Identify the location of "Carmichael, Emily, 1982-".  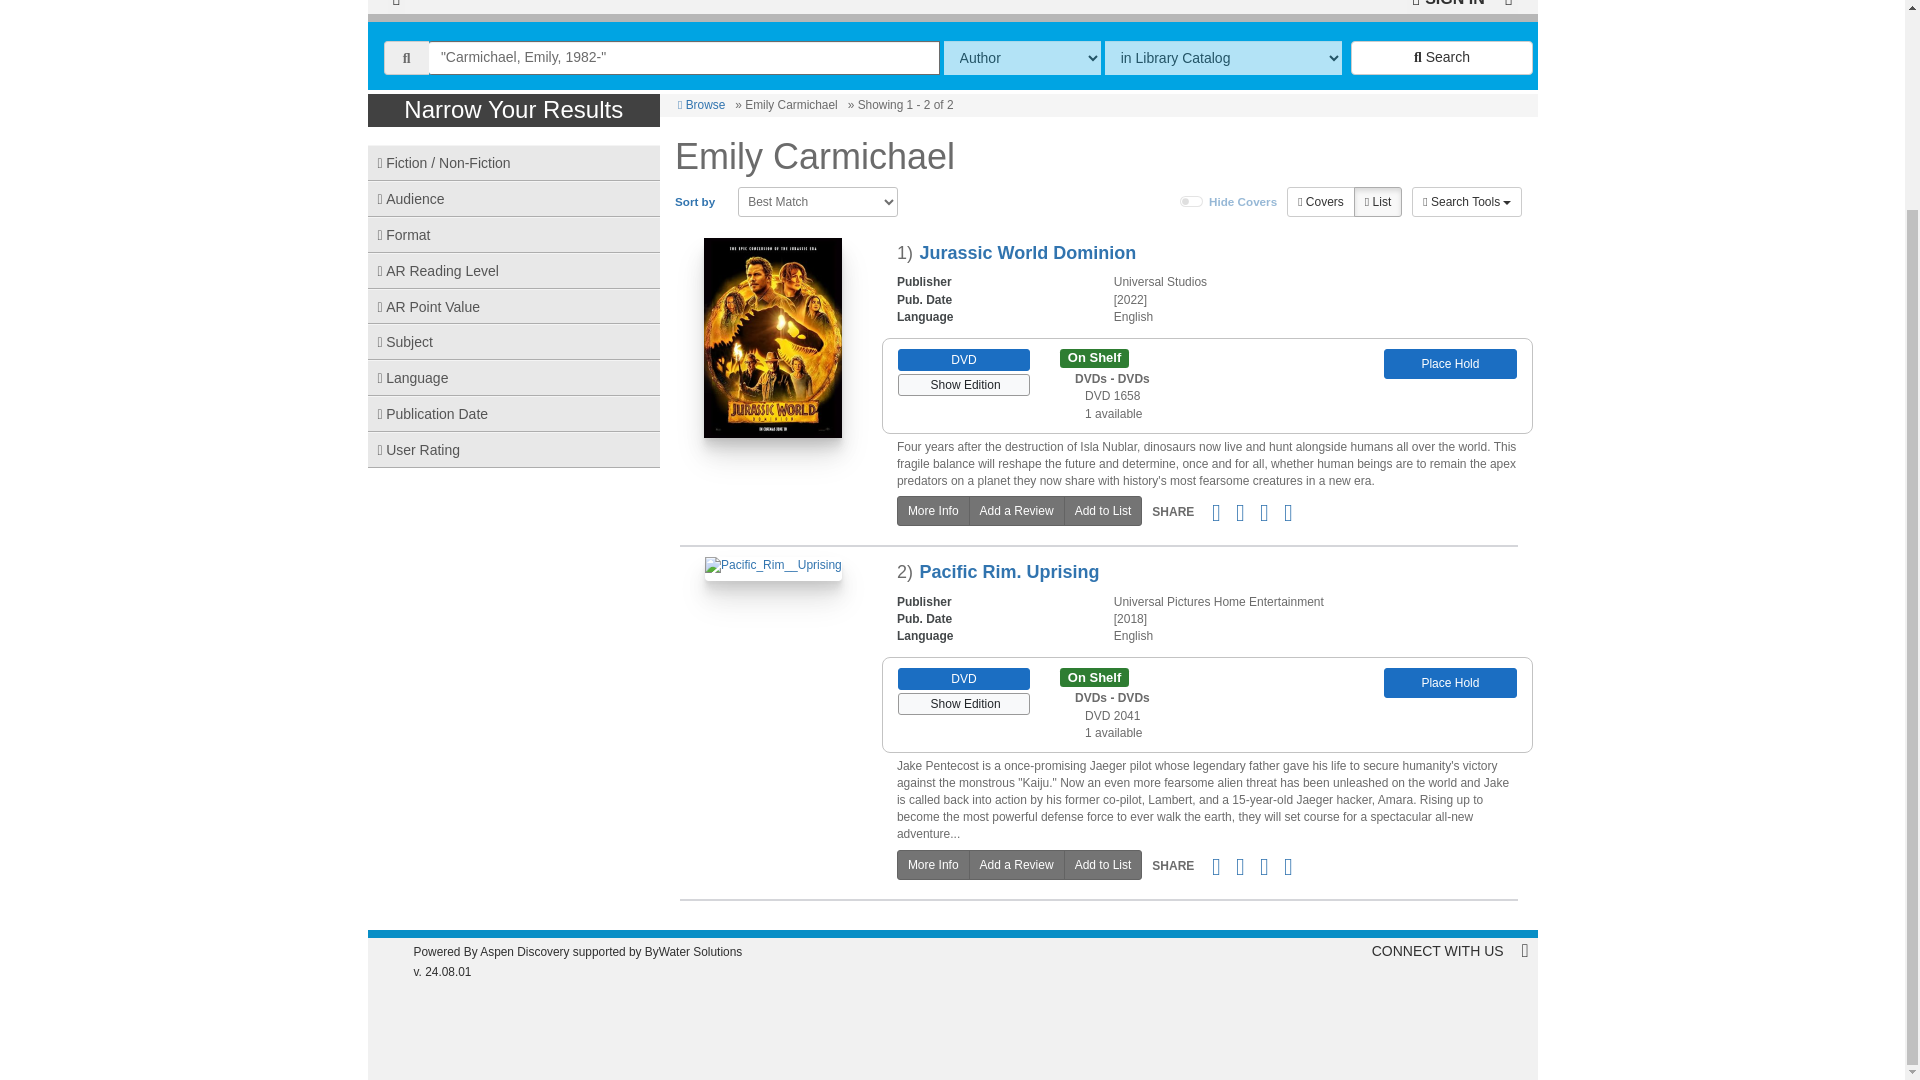
(684, 58).